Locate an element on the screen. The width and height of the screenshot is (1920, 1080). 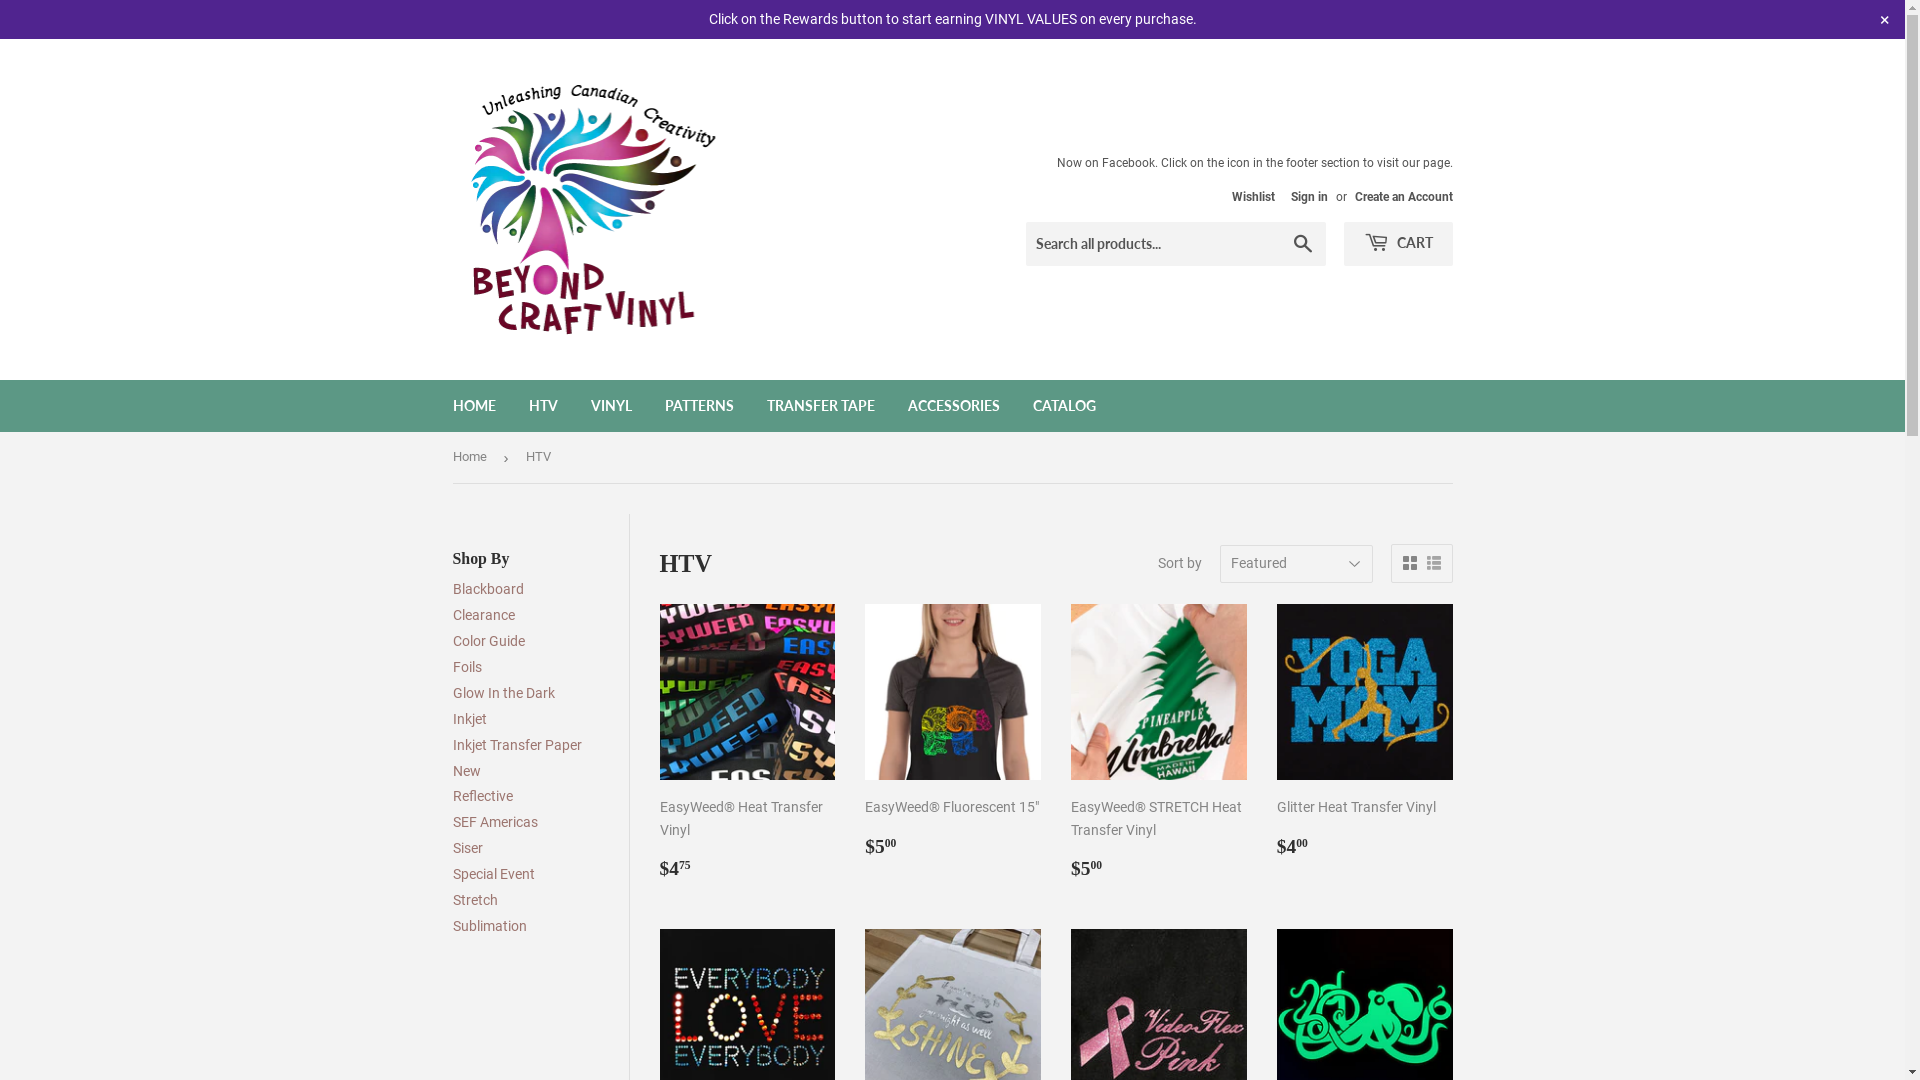
New is located at coordinates (466, 770).